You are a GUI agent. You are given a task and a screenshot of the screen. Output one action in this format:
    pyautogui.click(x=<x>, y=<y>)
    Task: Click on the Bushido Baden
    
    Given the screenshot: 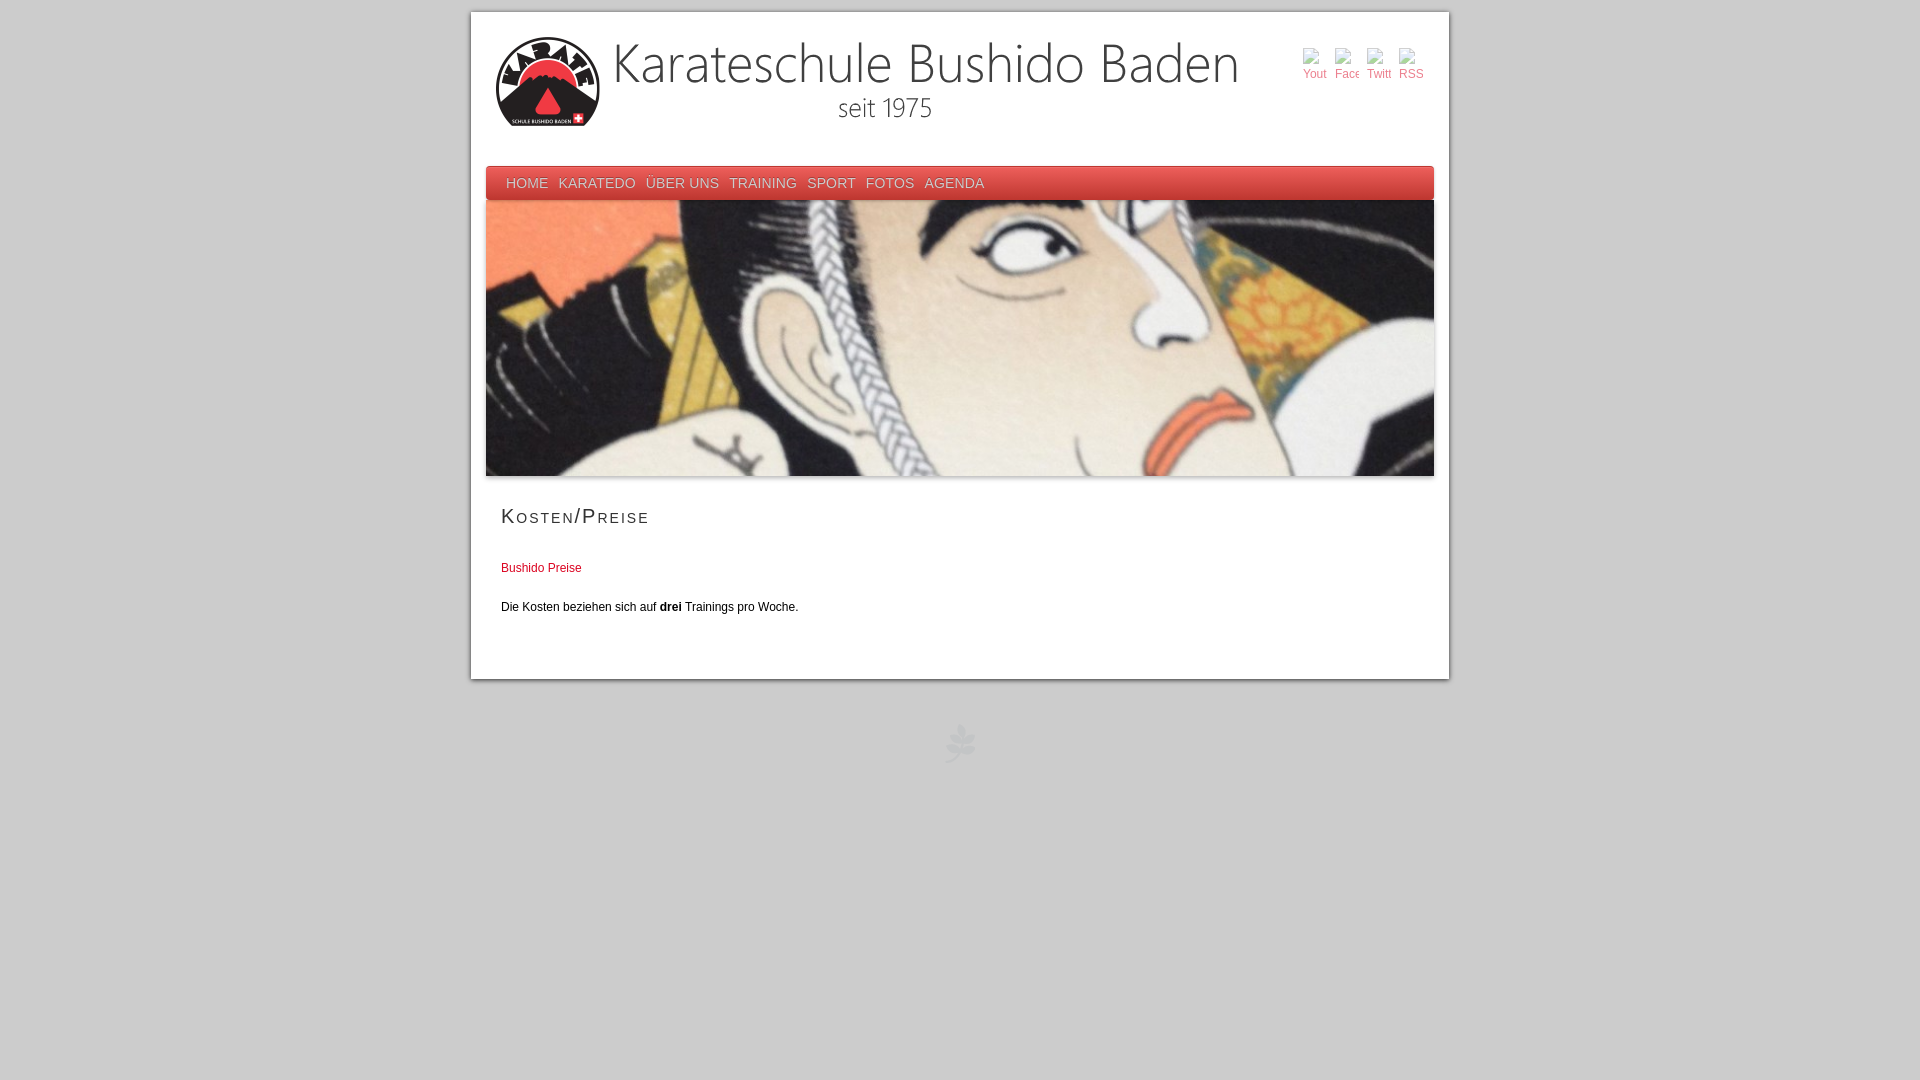 What is the action you would take?
    pyautogui.click(x=960, y=742)
    